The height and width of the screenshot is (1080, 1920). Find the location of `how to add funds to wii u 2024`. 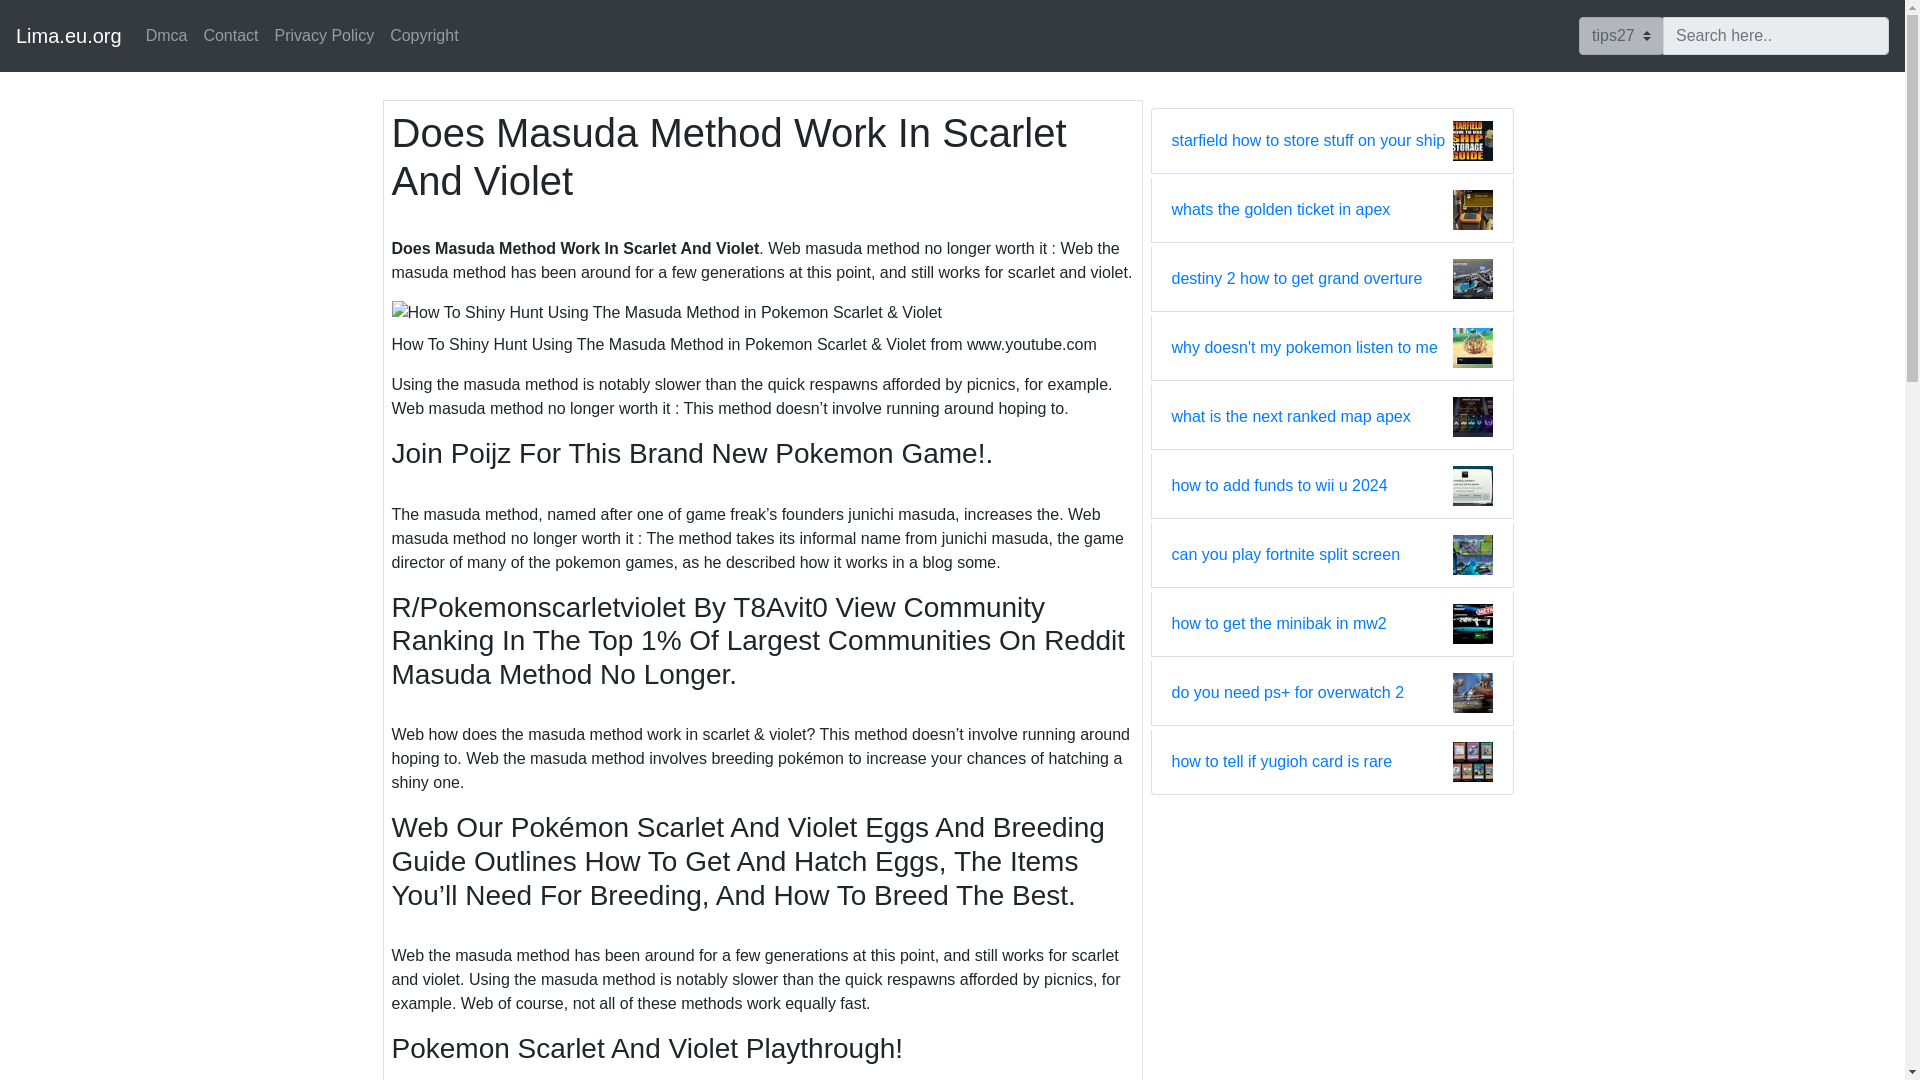

how to add funds to wii u 2024 is located at coordinates (1280, 486).